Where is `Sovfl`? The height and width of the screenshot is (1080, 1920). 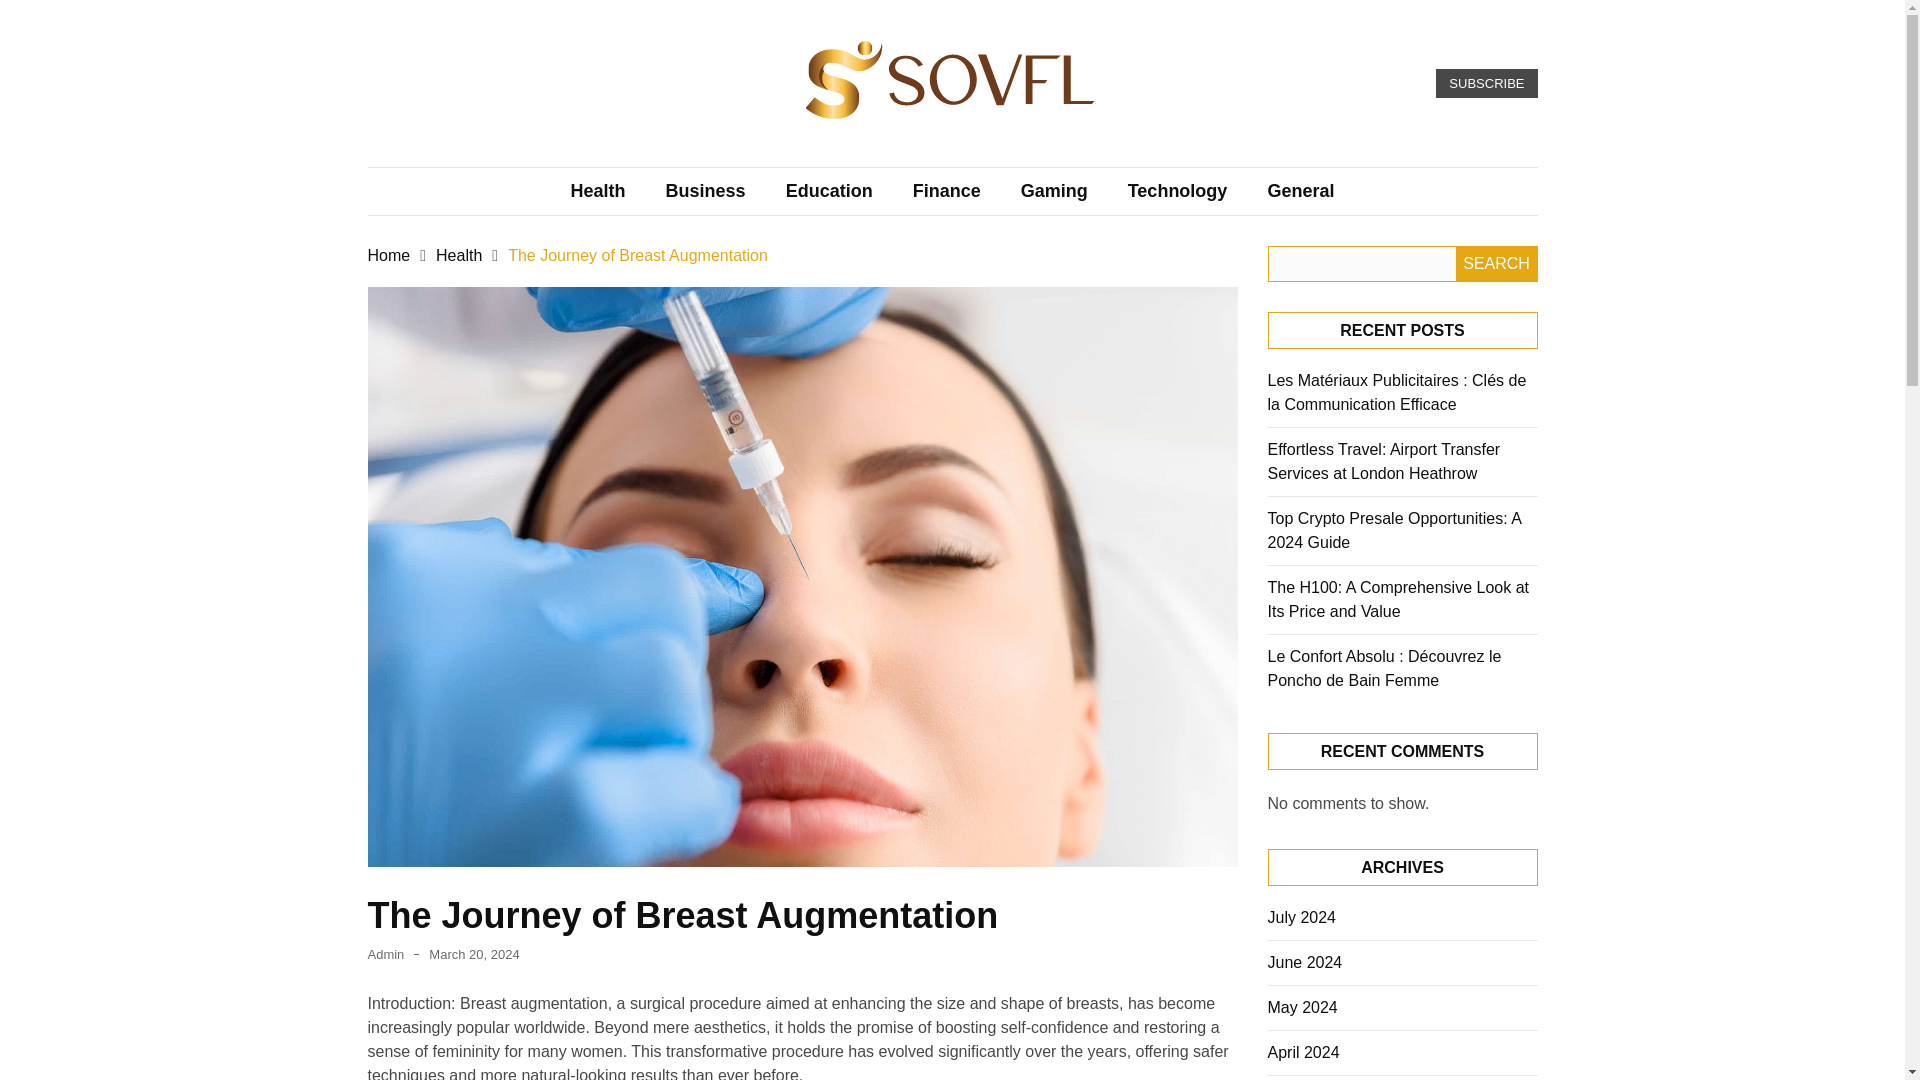
Sovfl is located at coordinates (712, 158).